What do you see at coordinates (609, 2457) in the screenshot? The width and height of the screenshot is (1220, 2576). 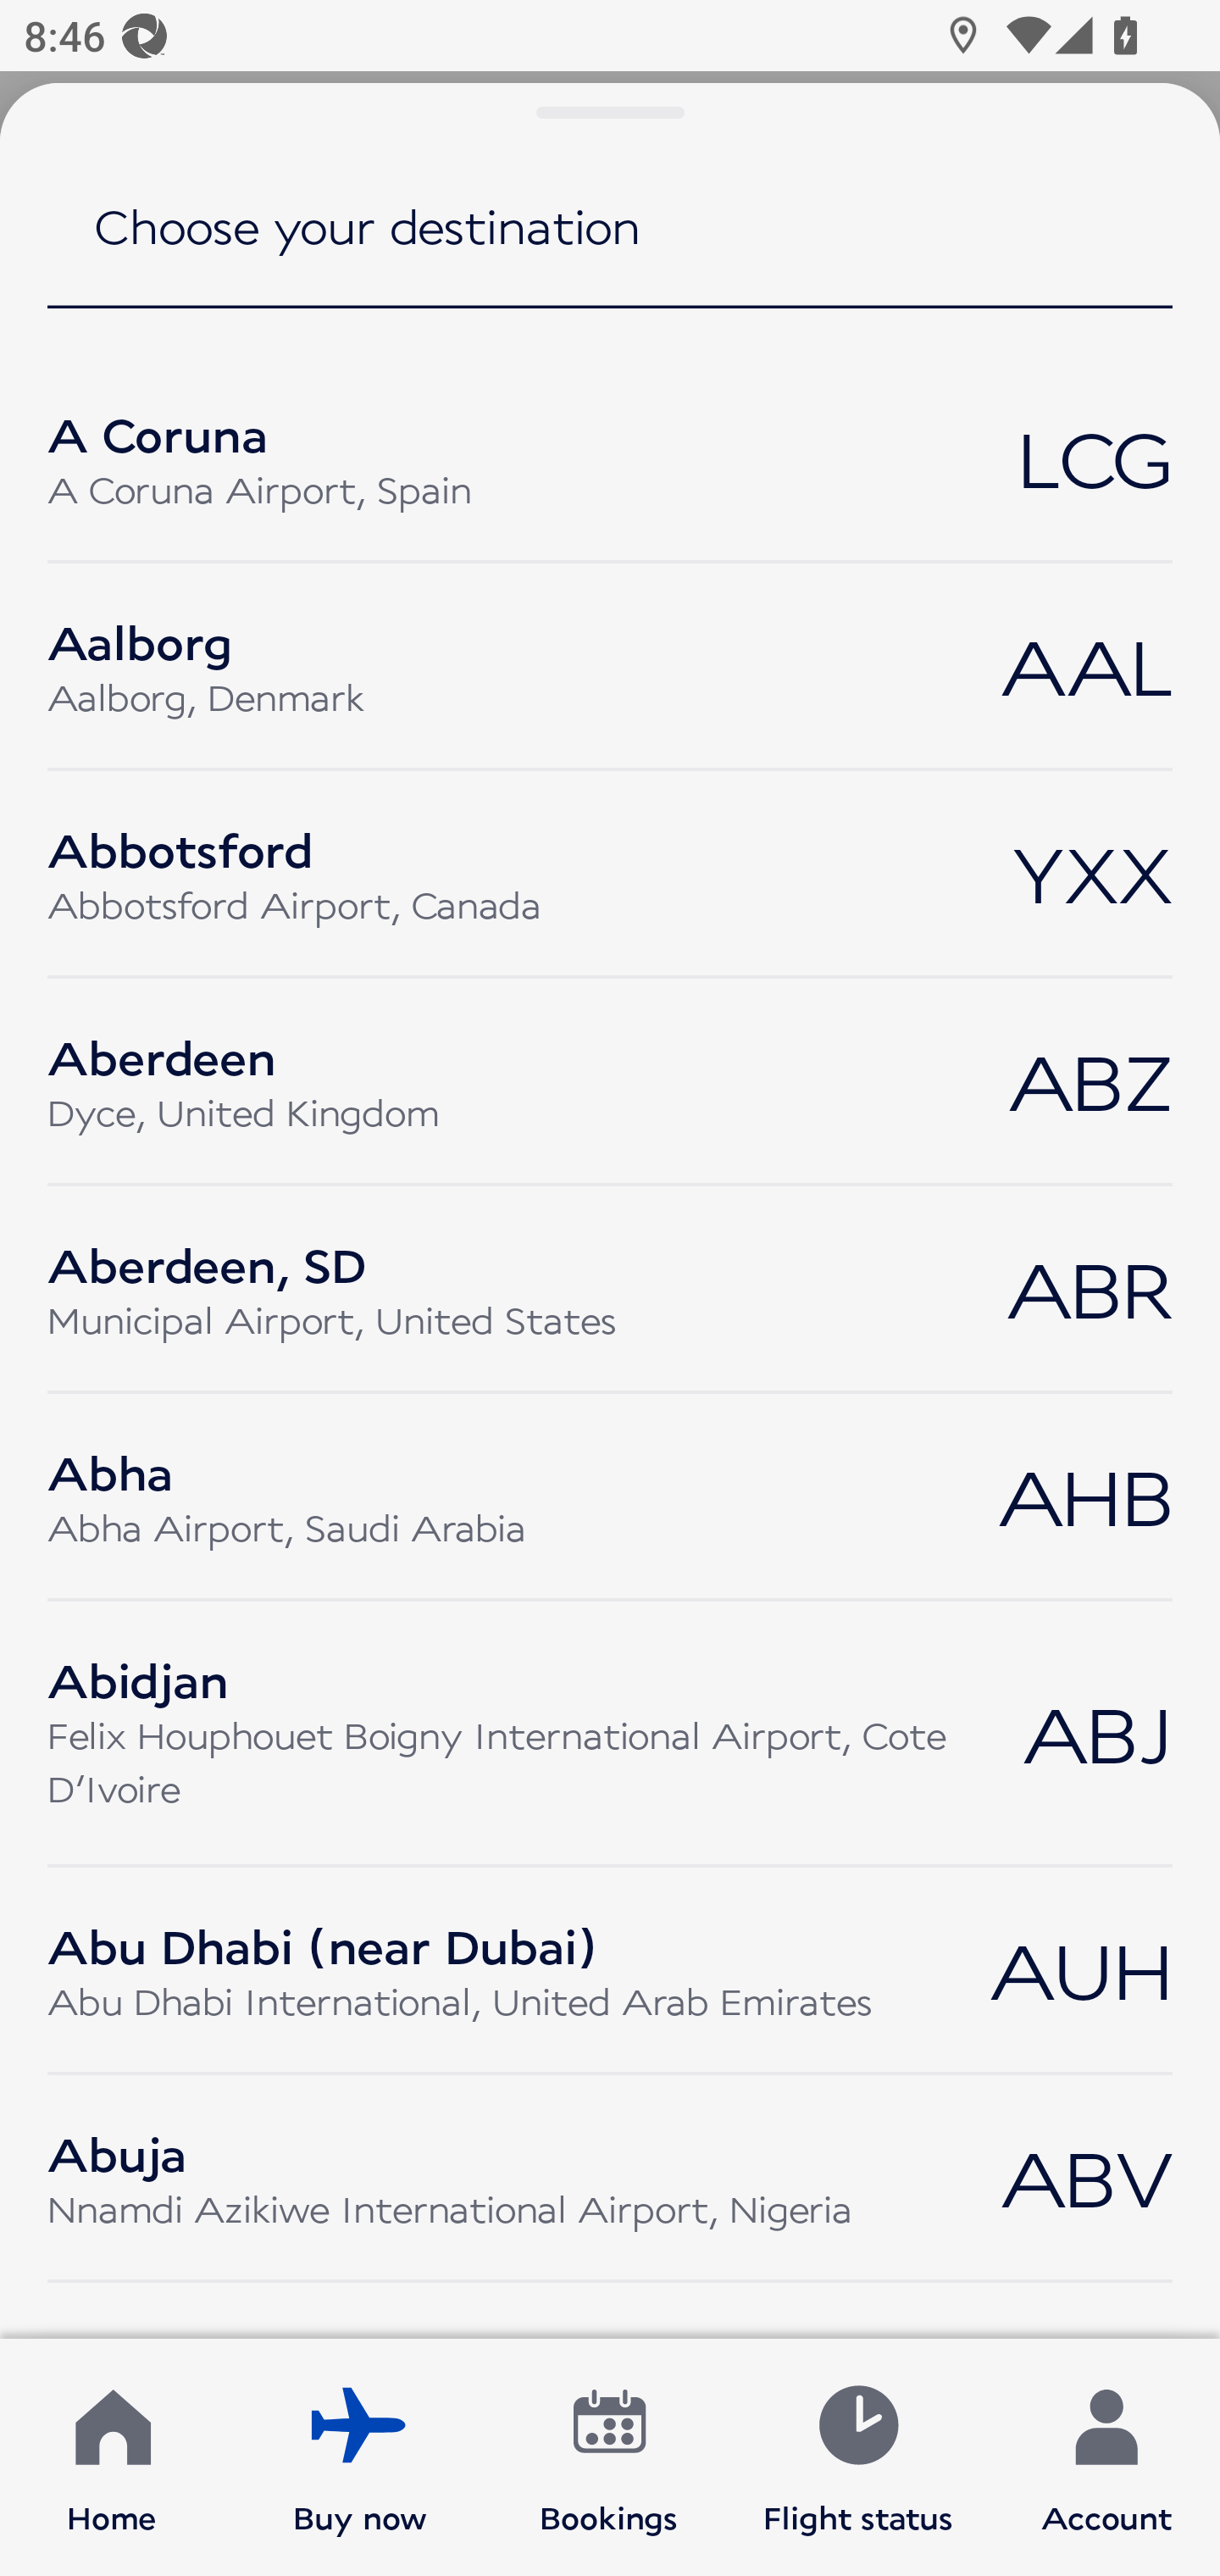 I see `Bookings` at bounding box center [609, 2457].